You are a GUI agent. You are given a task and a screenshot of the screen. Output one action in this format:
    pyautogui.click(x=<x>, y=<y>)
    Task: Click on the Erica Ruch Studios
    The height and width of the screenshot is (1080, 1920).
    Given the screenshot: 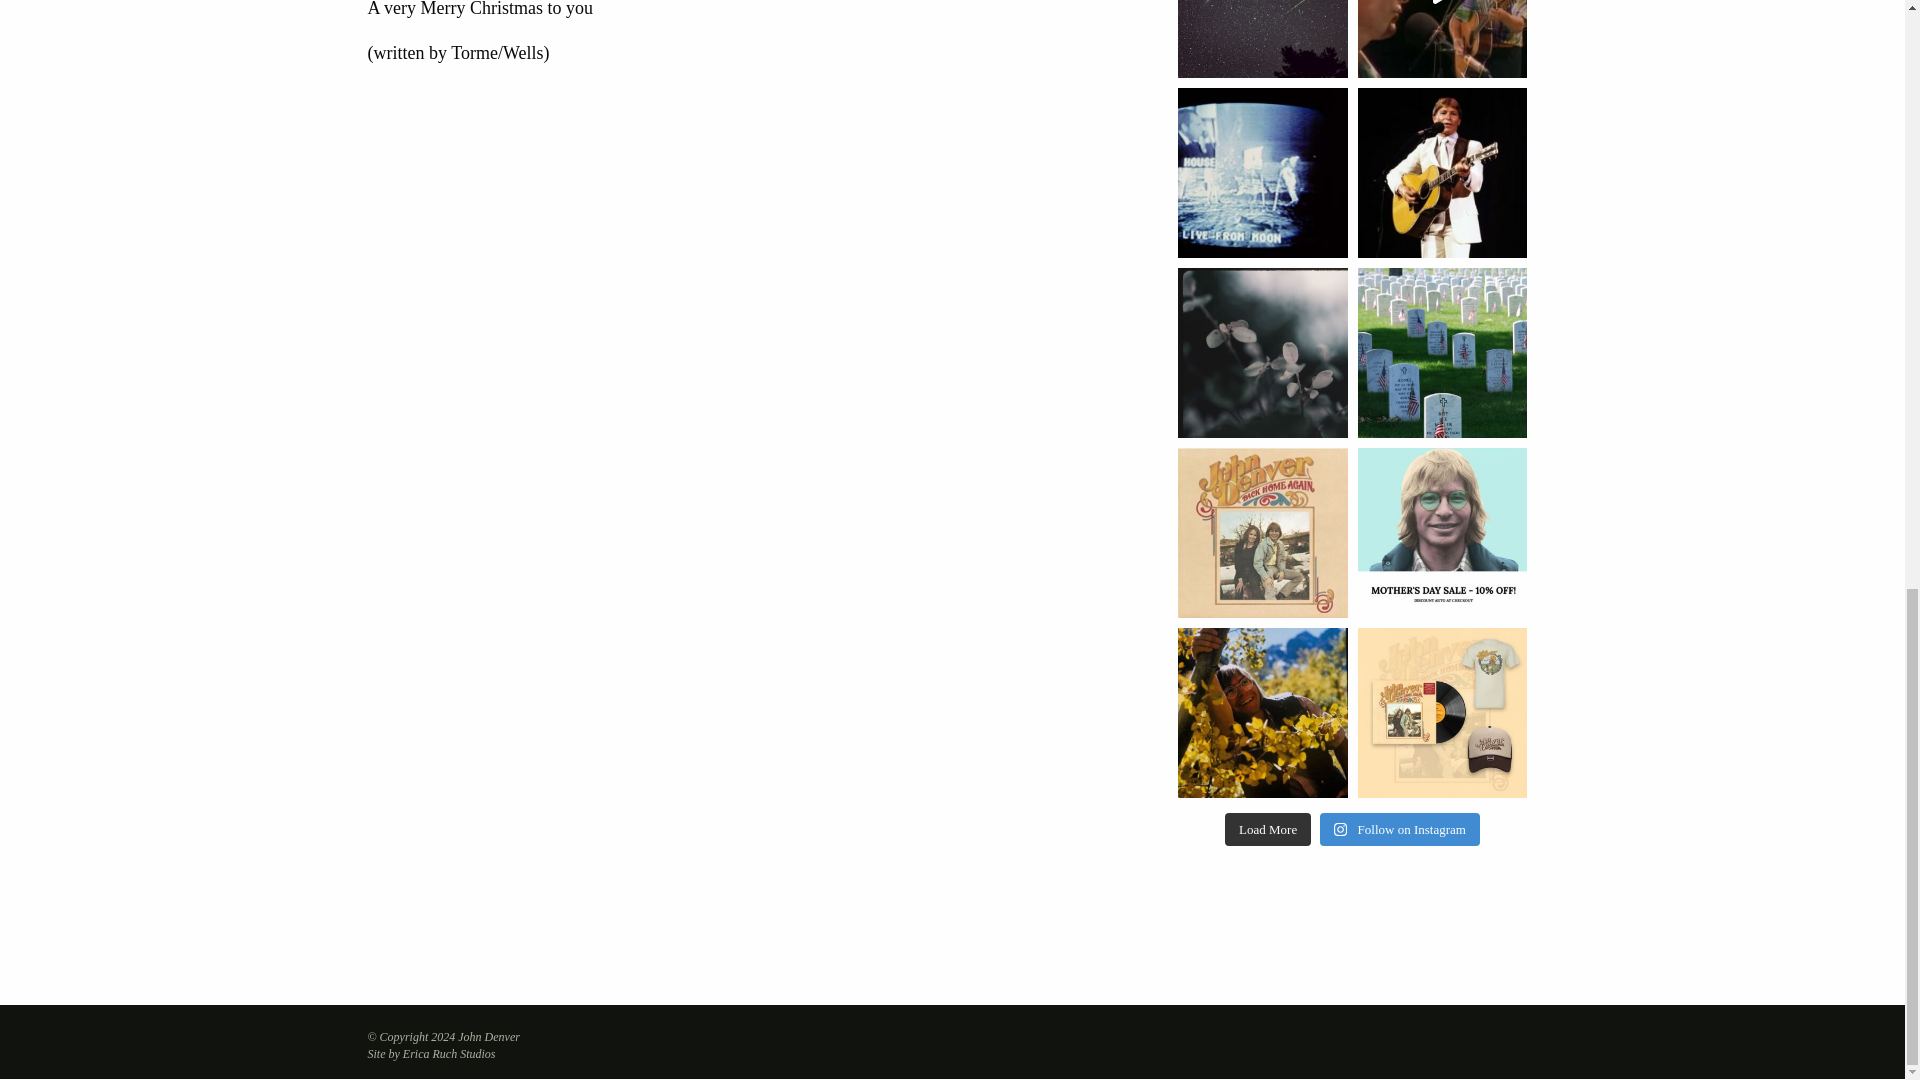 What is the action you would take?
    pyautogui.click(x=449, y=1053)
    